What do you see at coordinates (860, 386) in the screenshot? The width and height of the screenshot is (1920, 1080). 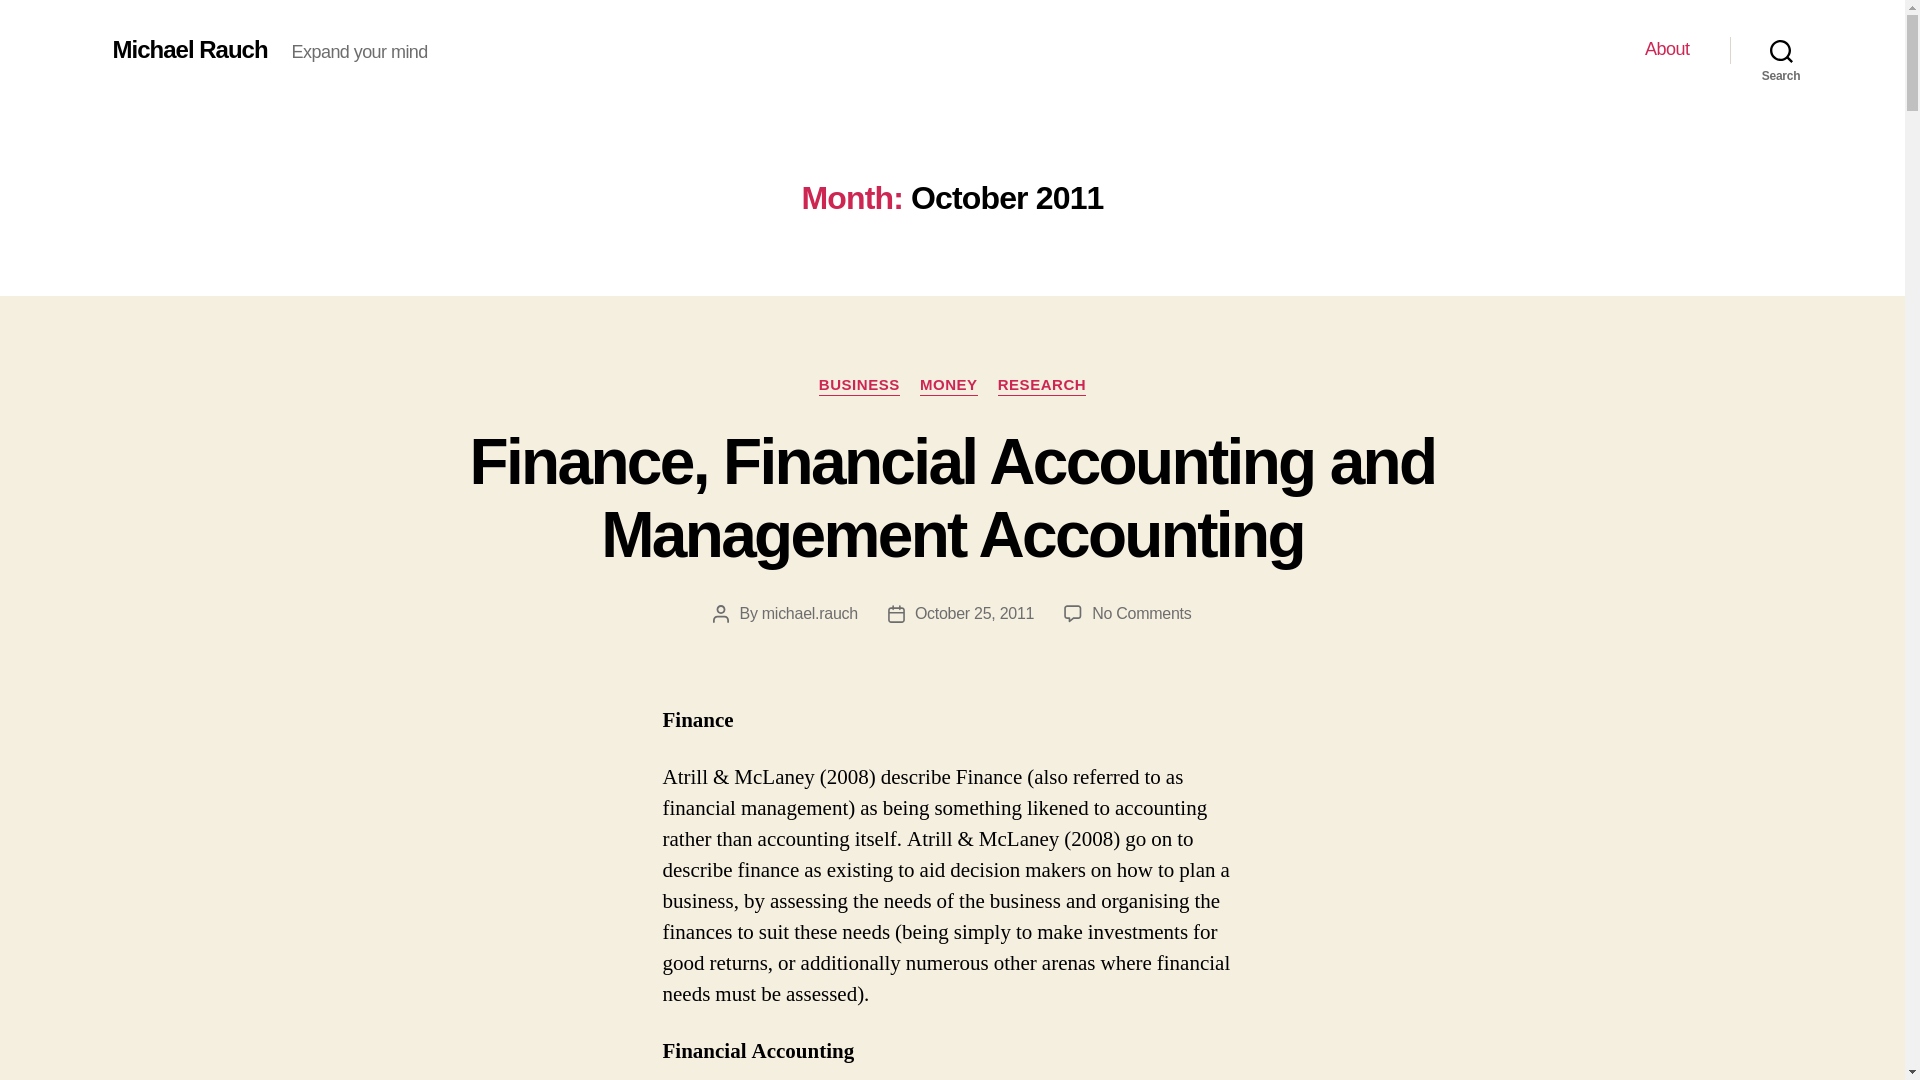 I see `BUSINESS` at bounding box center [860, 386].